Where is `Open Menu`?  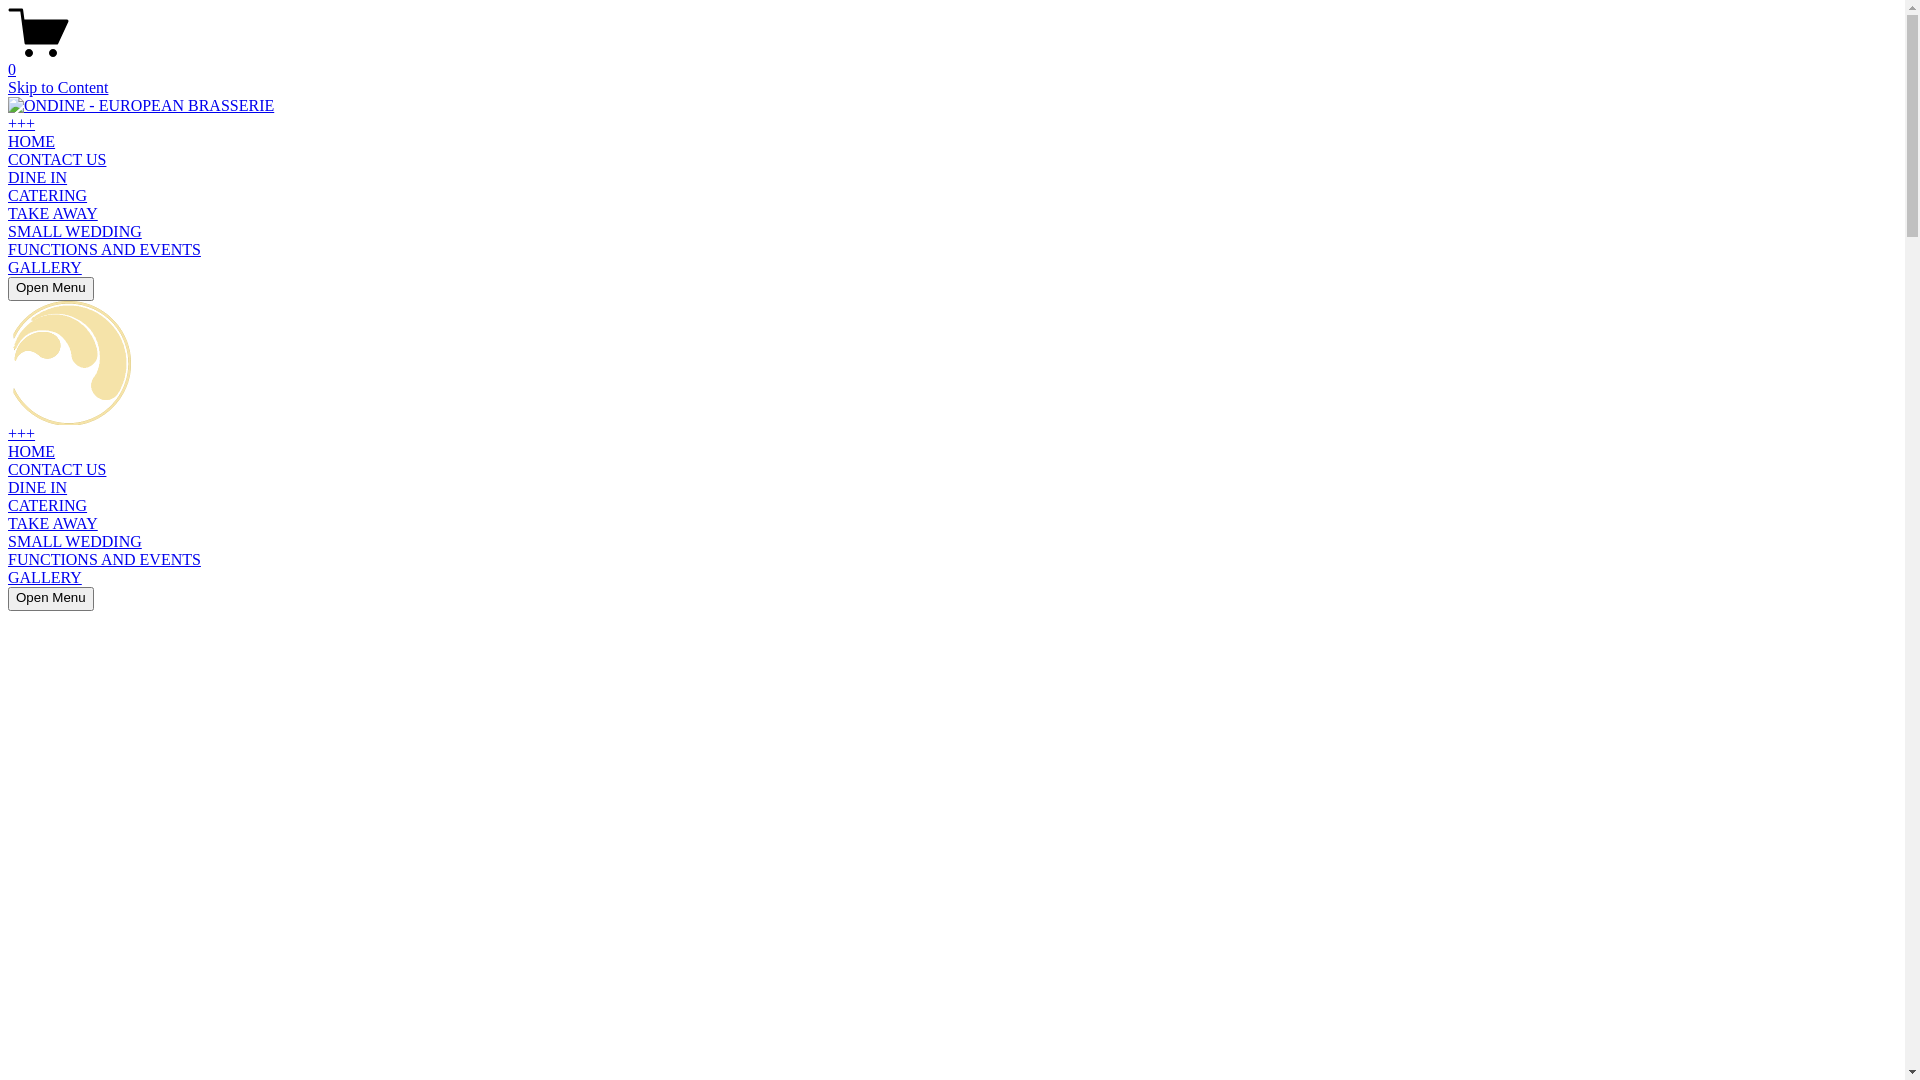 Open Menu is located at coordinates (51, 599).